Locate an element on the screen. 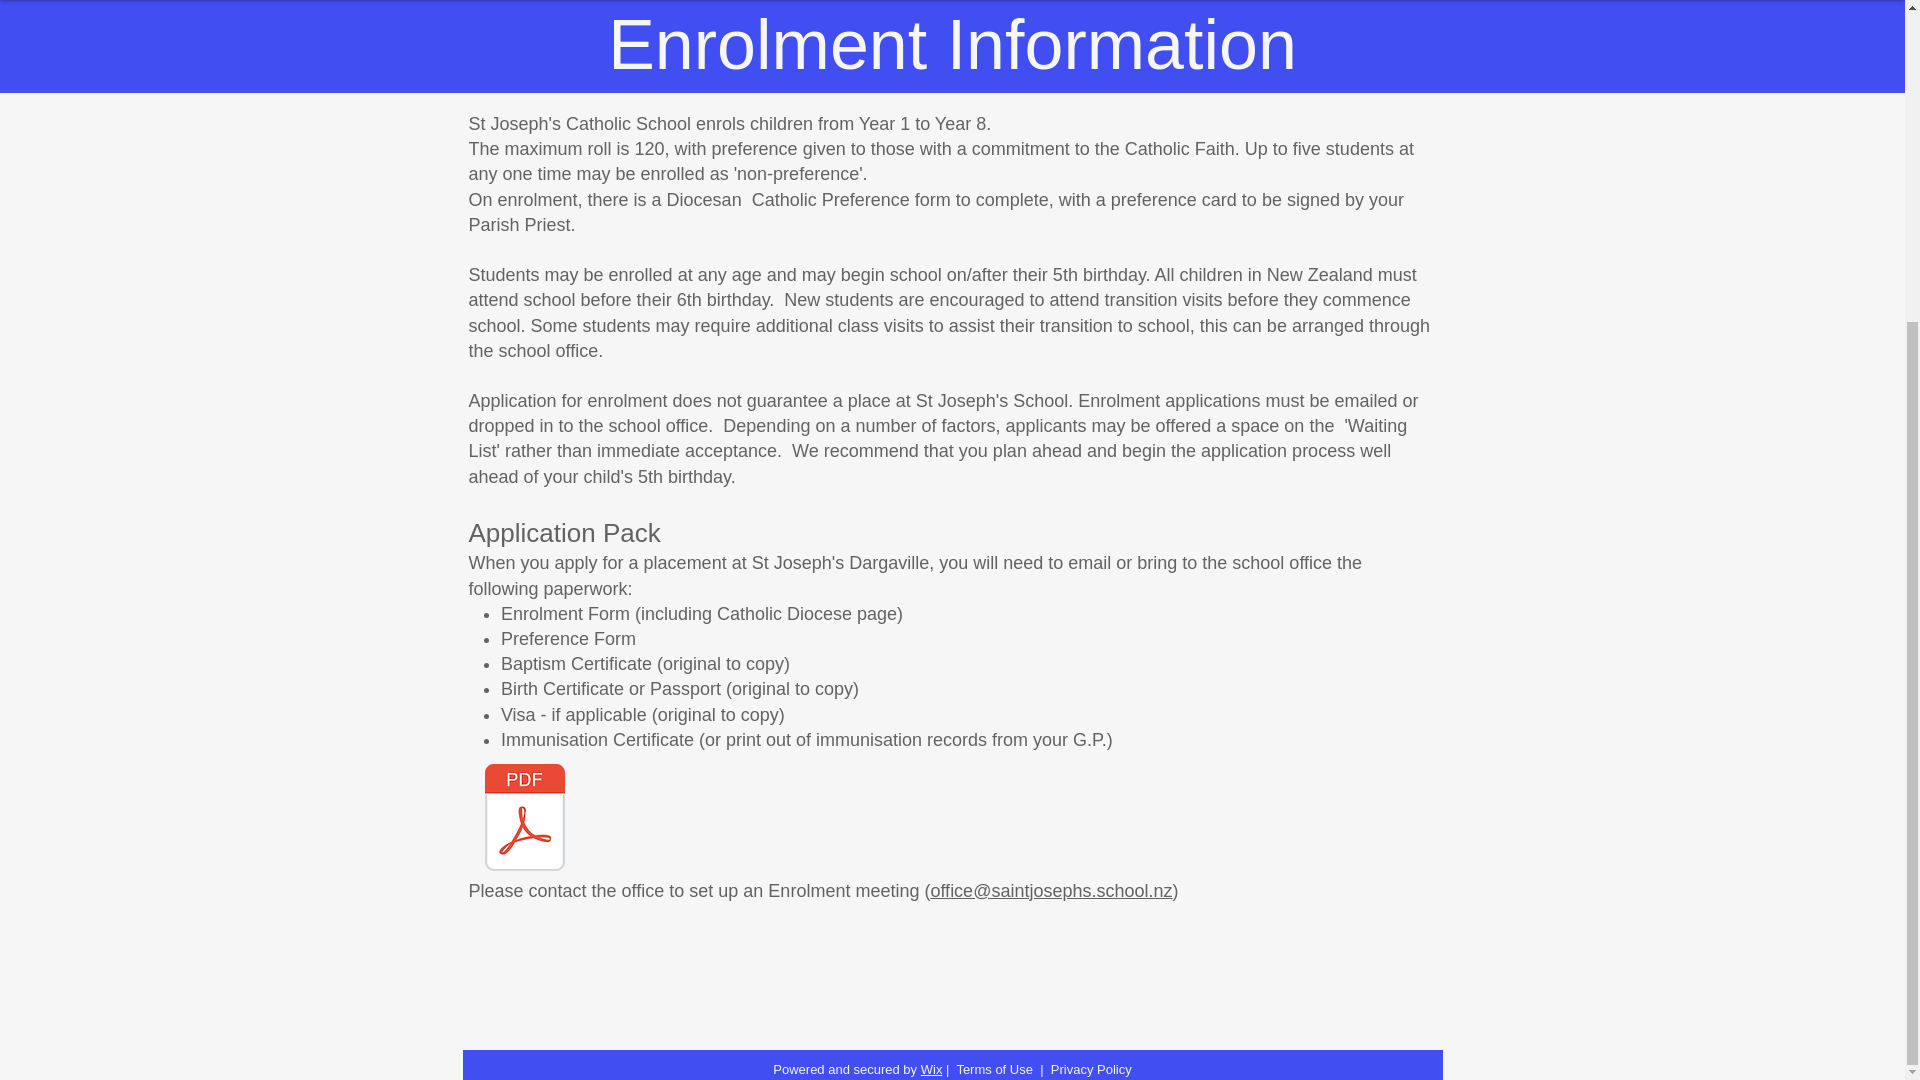 This screenshot has height=1080, width=1920. Wix is located at coordinates (932, 1068).